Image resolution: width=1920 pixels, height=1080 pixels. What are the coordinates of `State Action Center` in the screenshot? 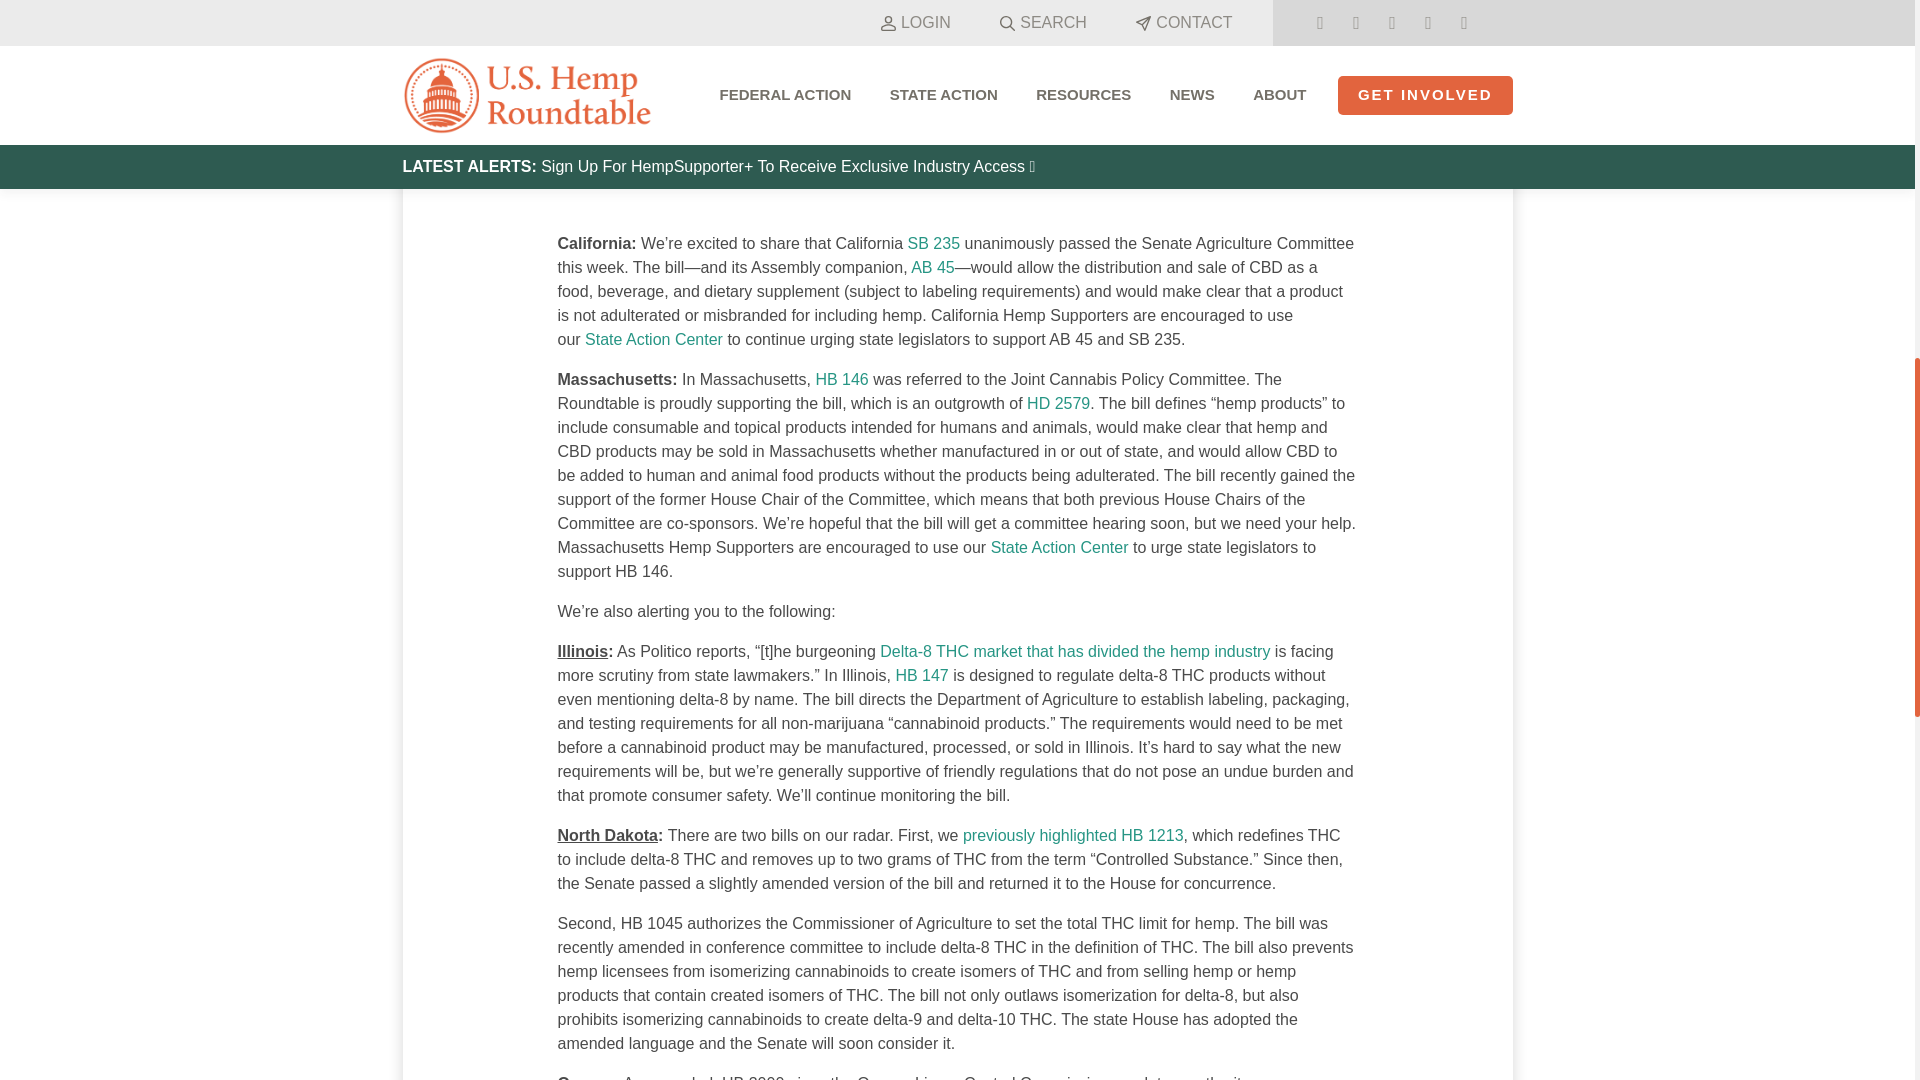 It's located at (1059, 547).